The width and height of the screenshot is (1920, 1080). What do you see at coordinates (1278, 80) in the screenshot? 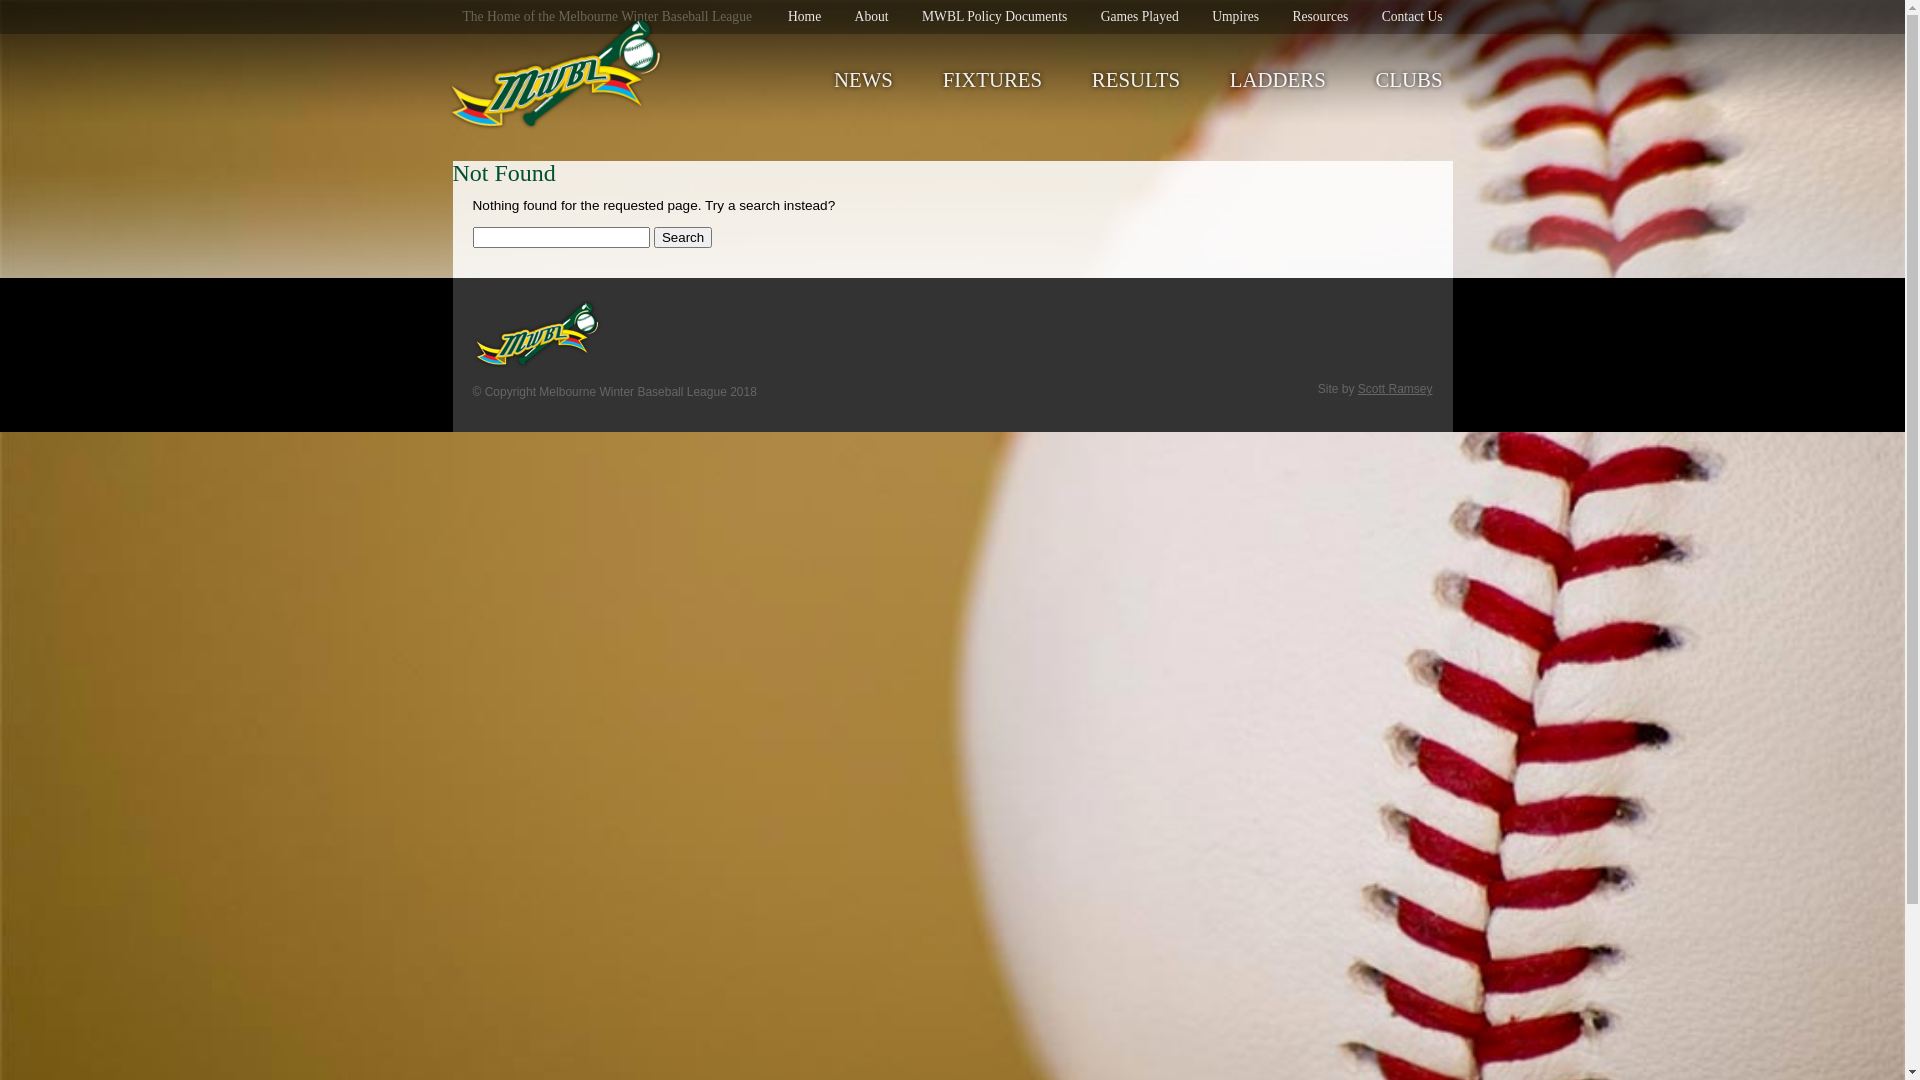
I see `LADDERS` at bounding box center [1278, 80].